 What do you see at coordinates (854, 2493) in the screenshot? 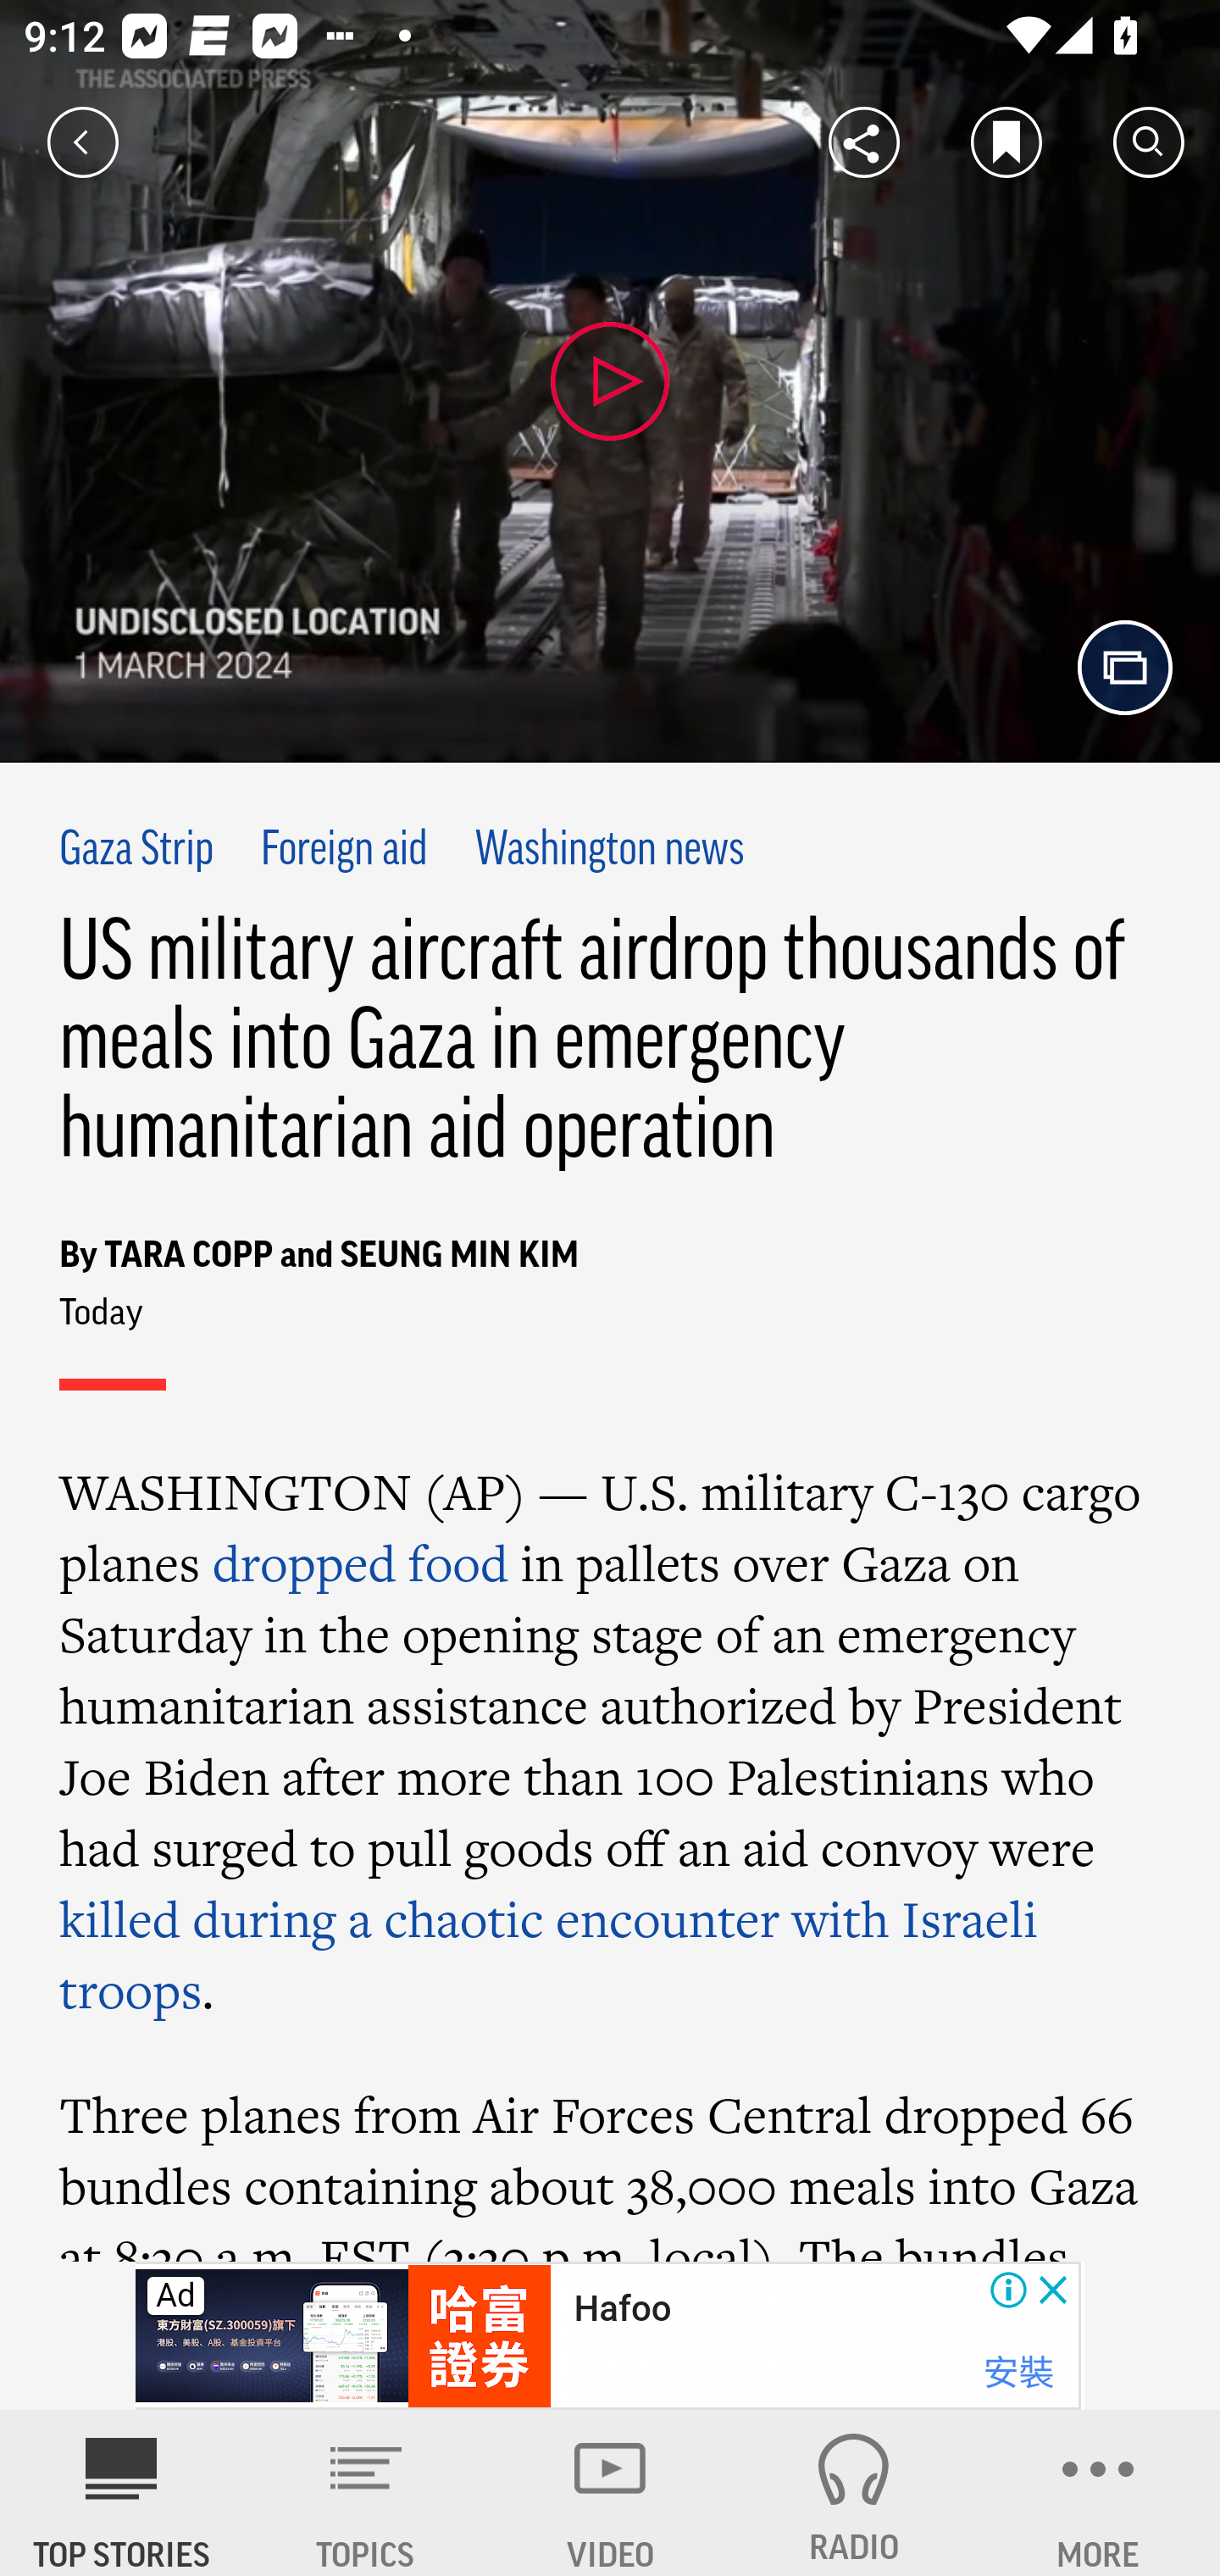
I see `RADIO` at bounding box center [854, 2493].